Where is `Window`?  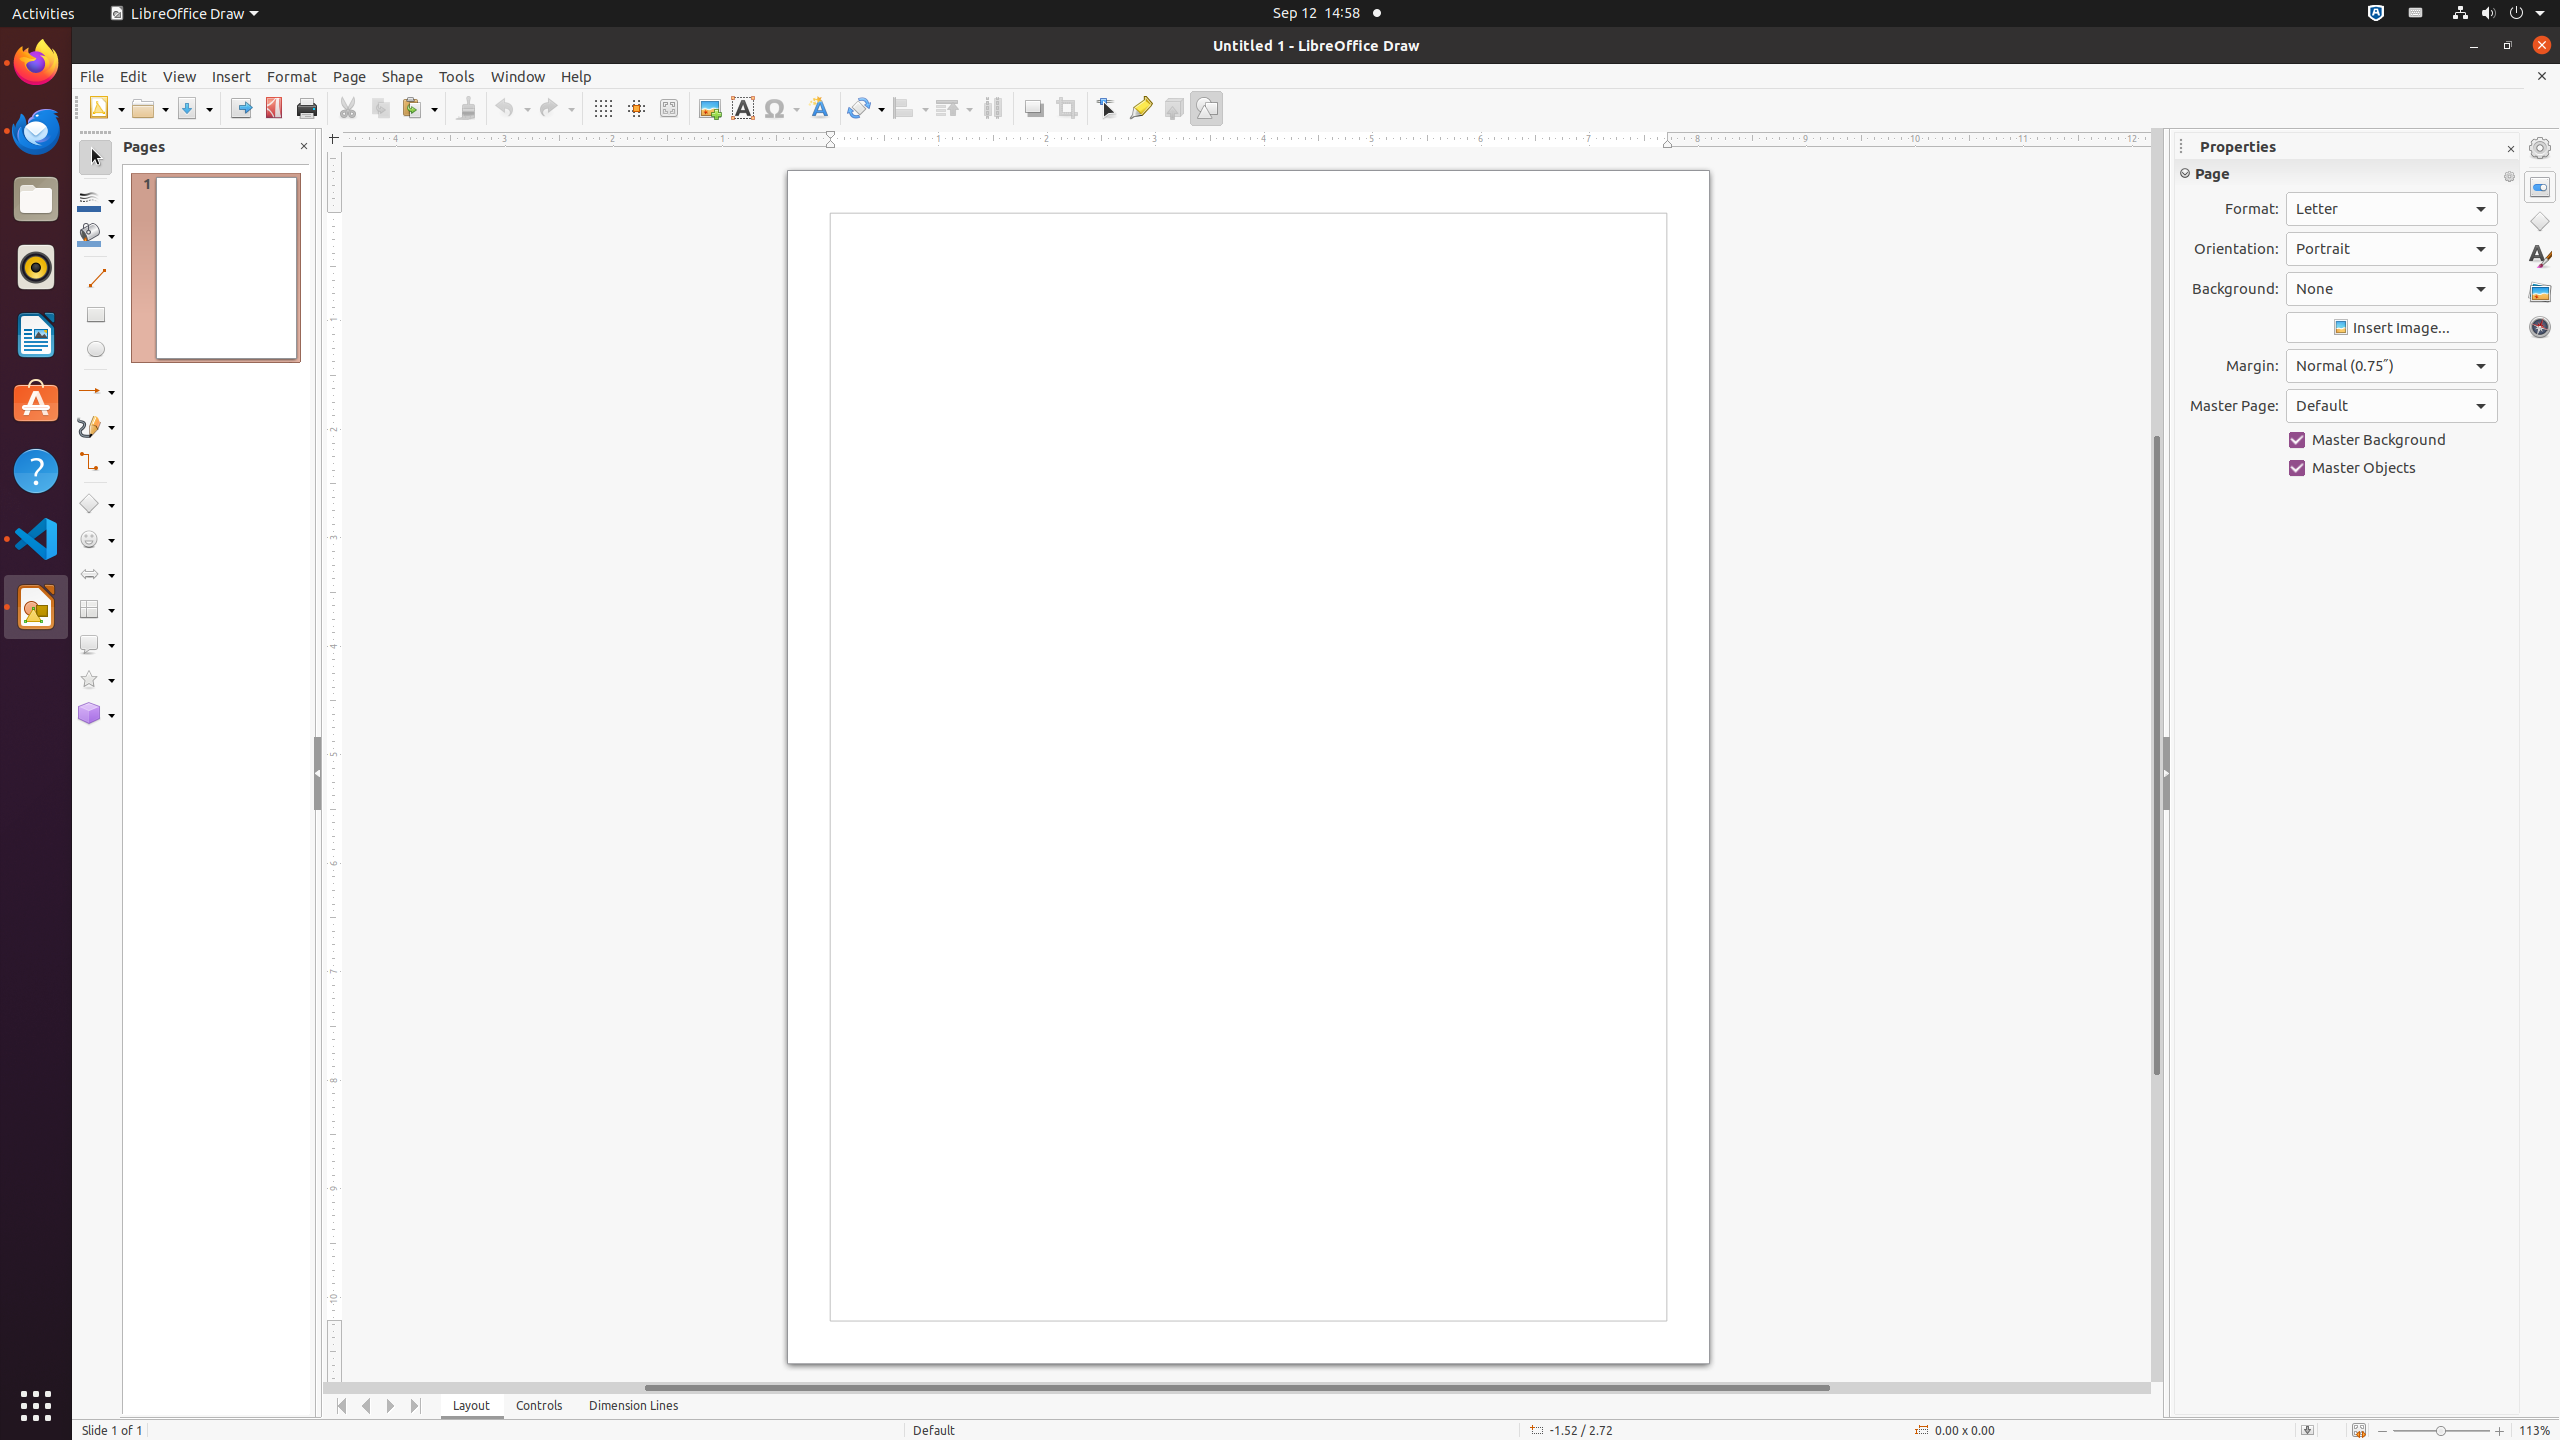 Window is located at coordinates (518, 76).